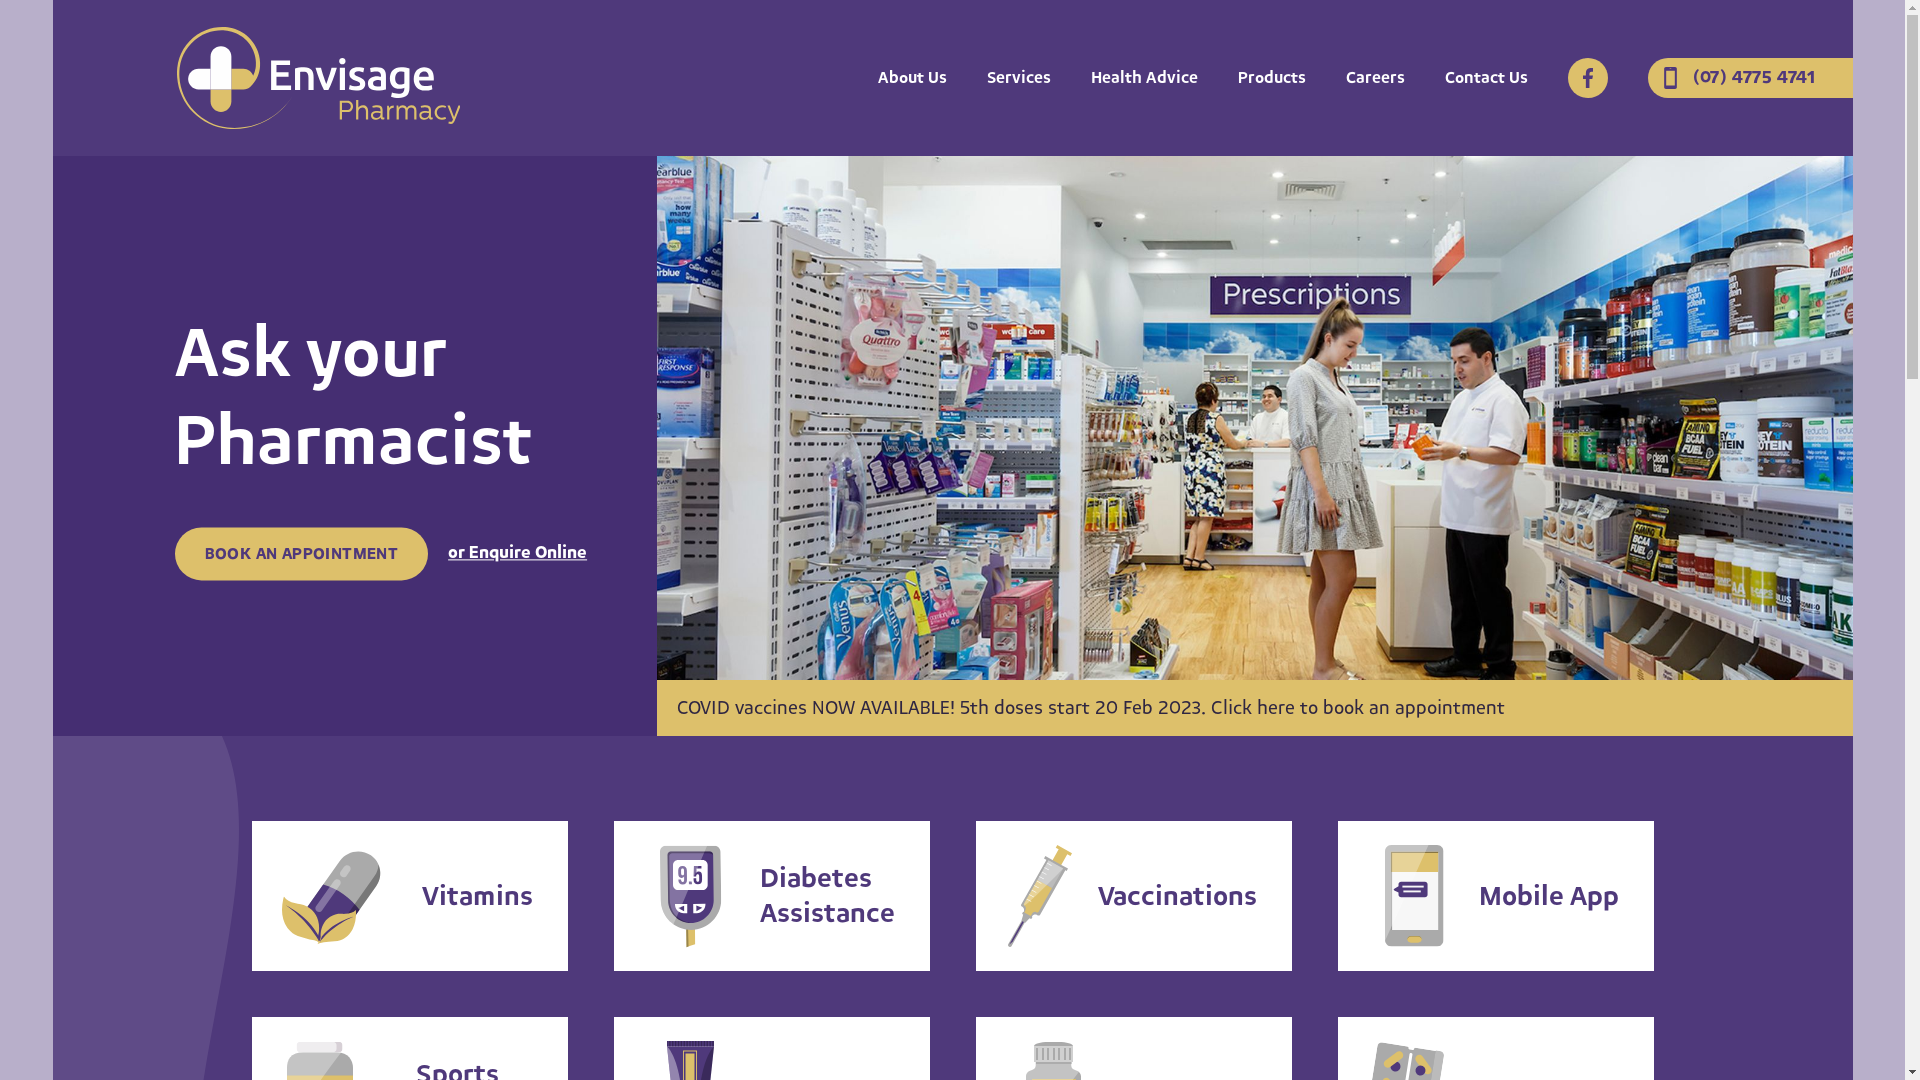 This screenshot has height=1080, width=1920. What do you see at coordinates (1750, 78) in the screenshot?
I see `(07) 4775 4741` at bounding box center [1750, 78].